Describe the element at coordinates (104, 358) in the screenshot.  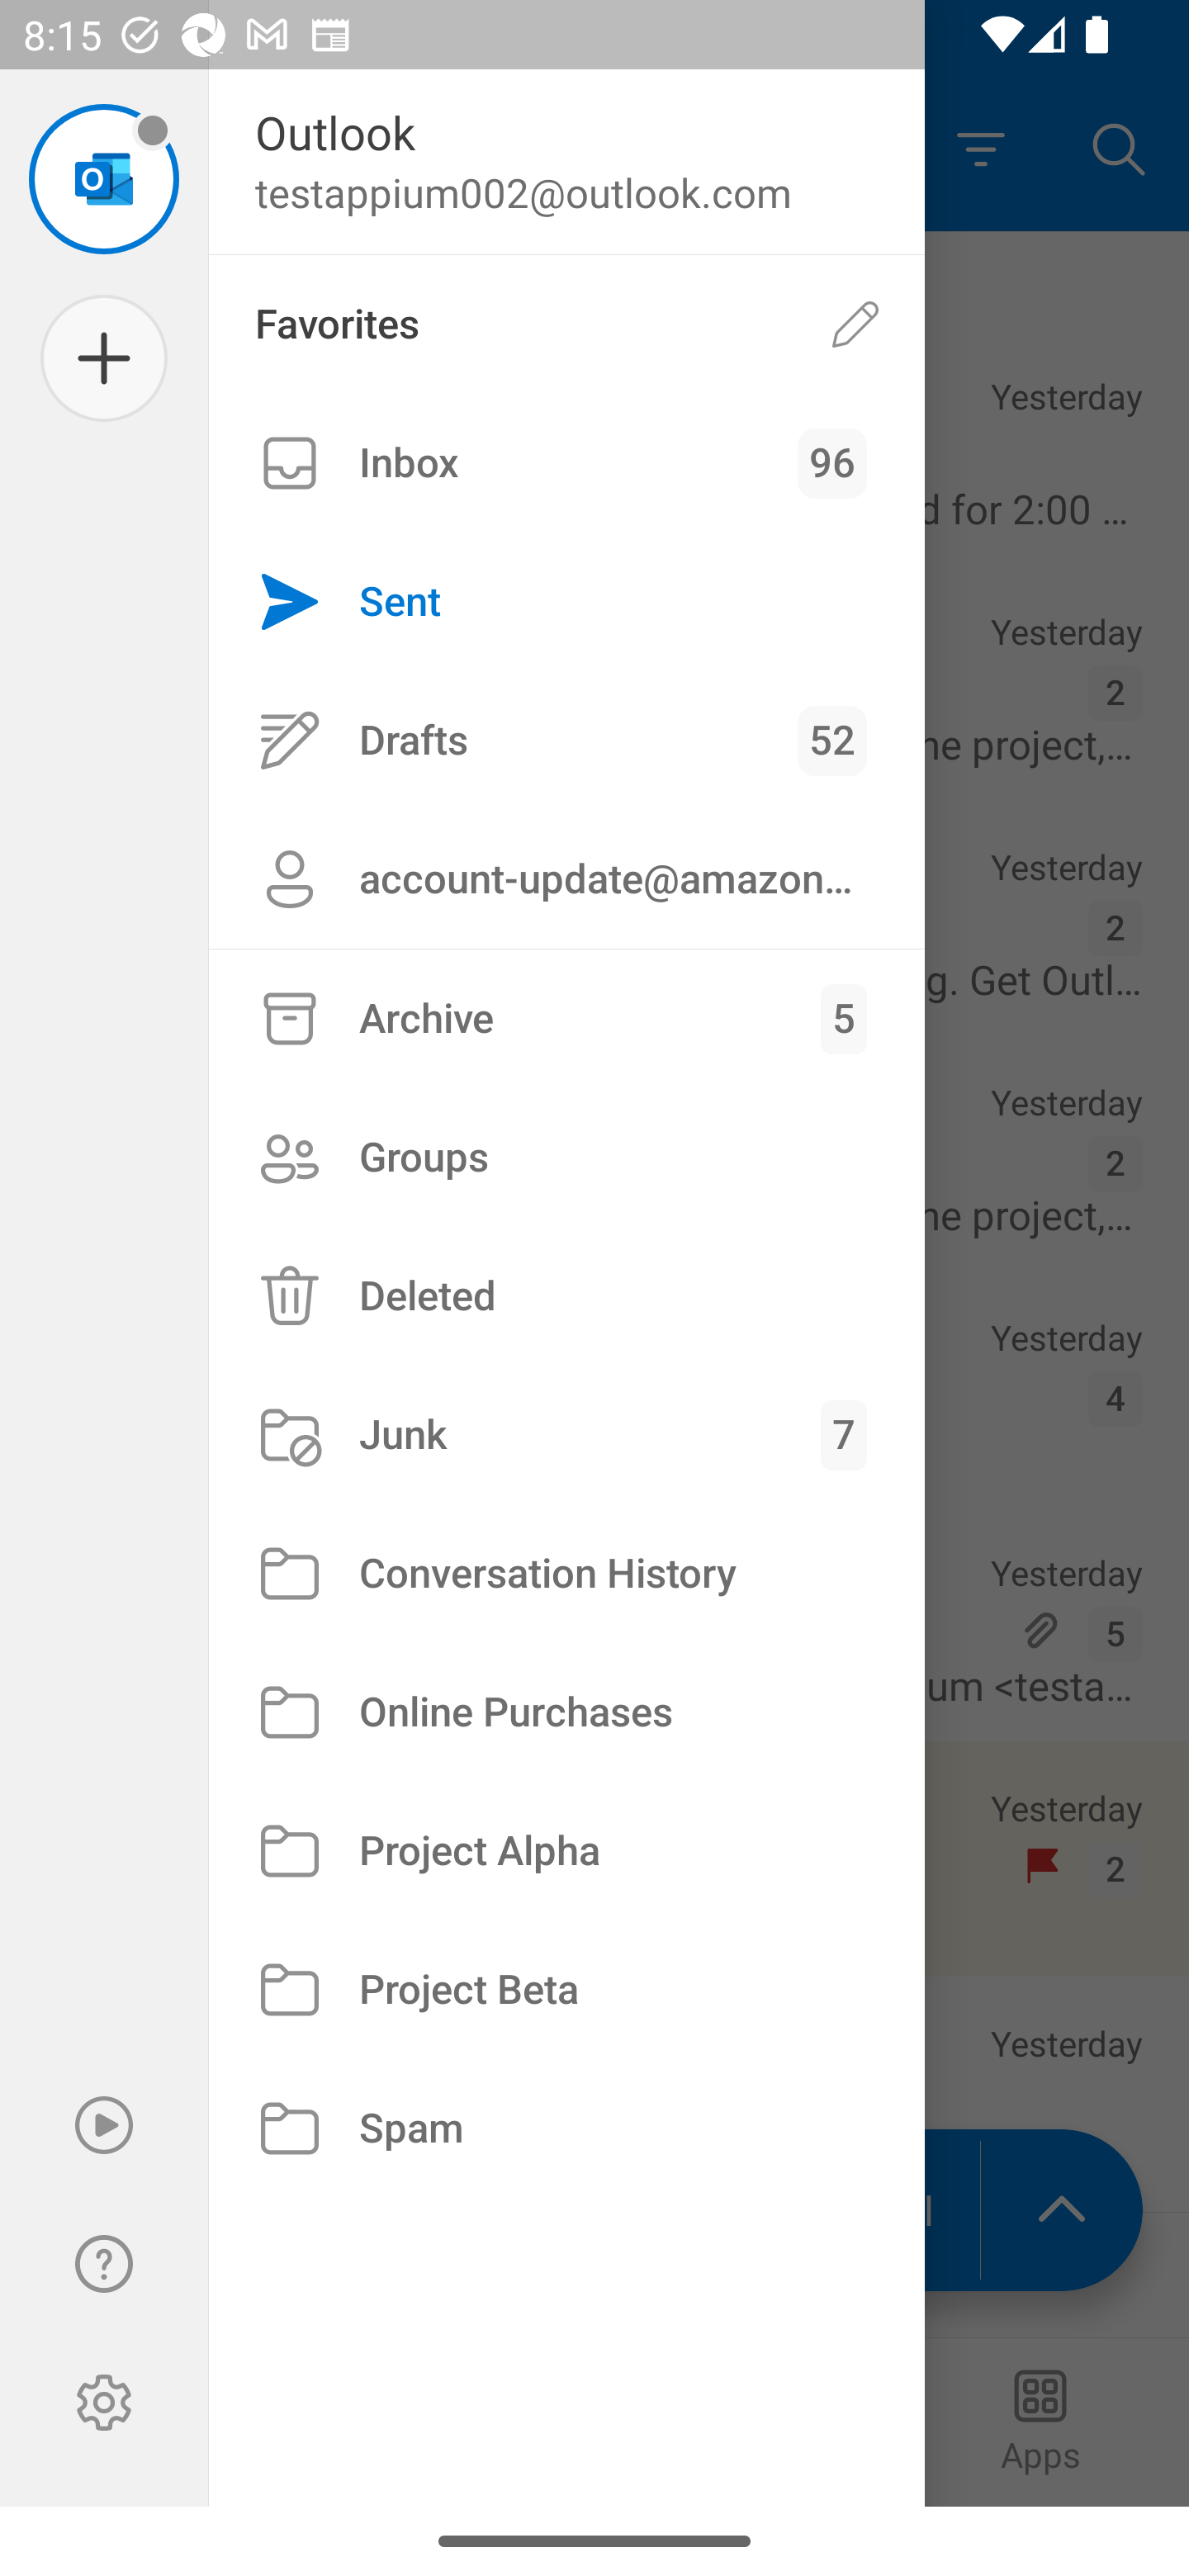
I see `Add account` at that location.